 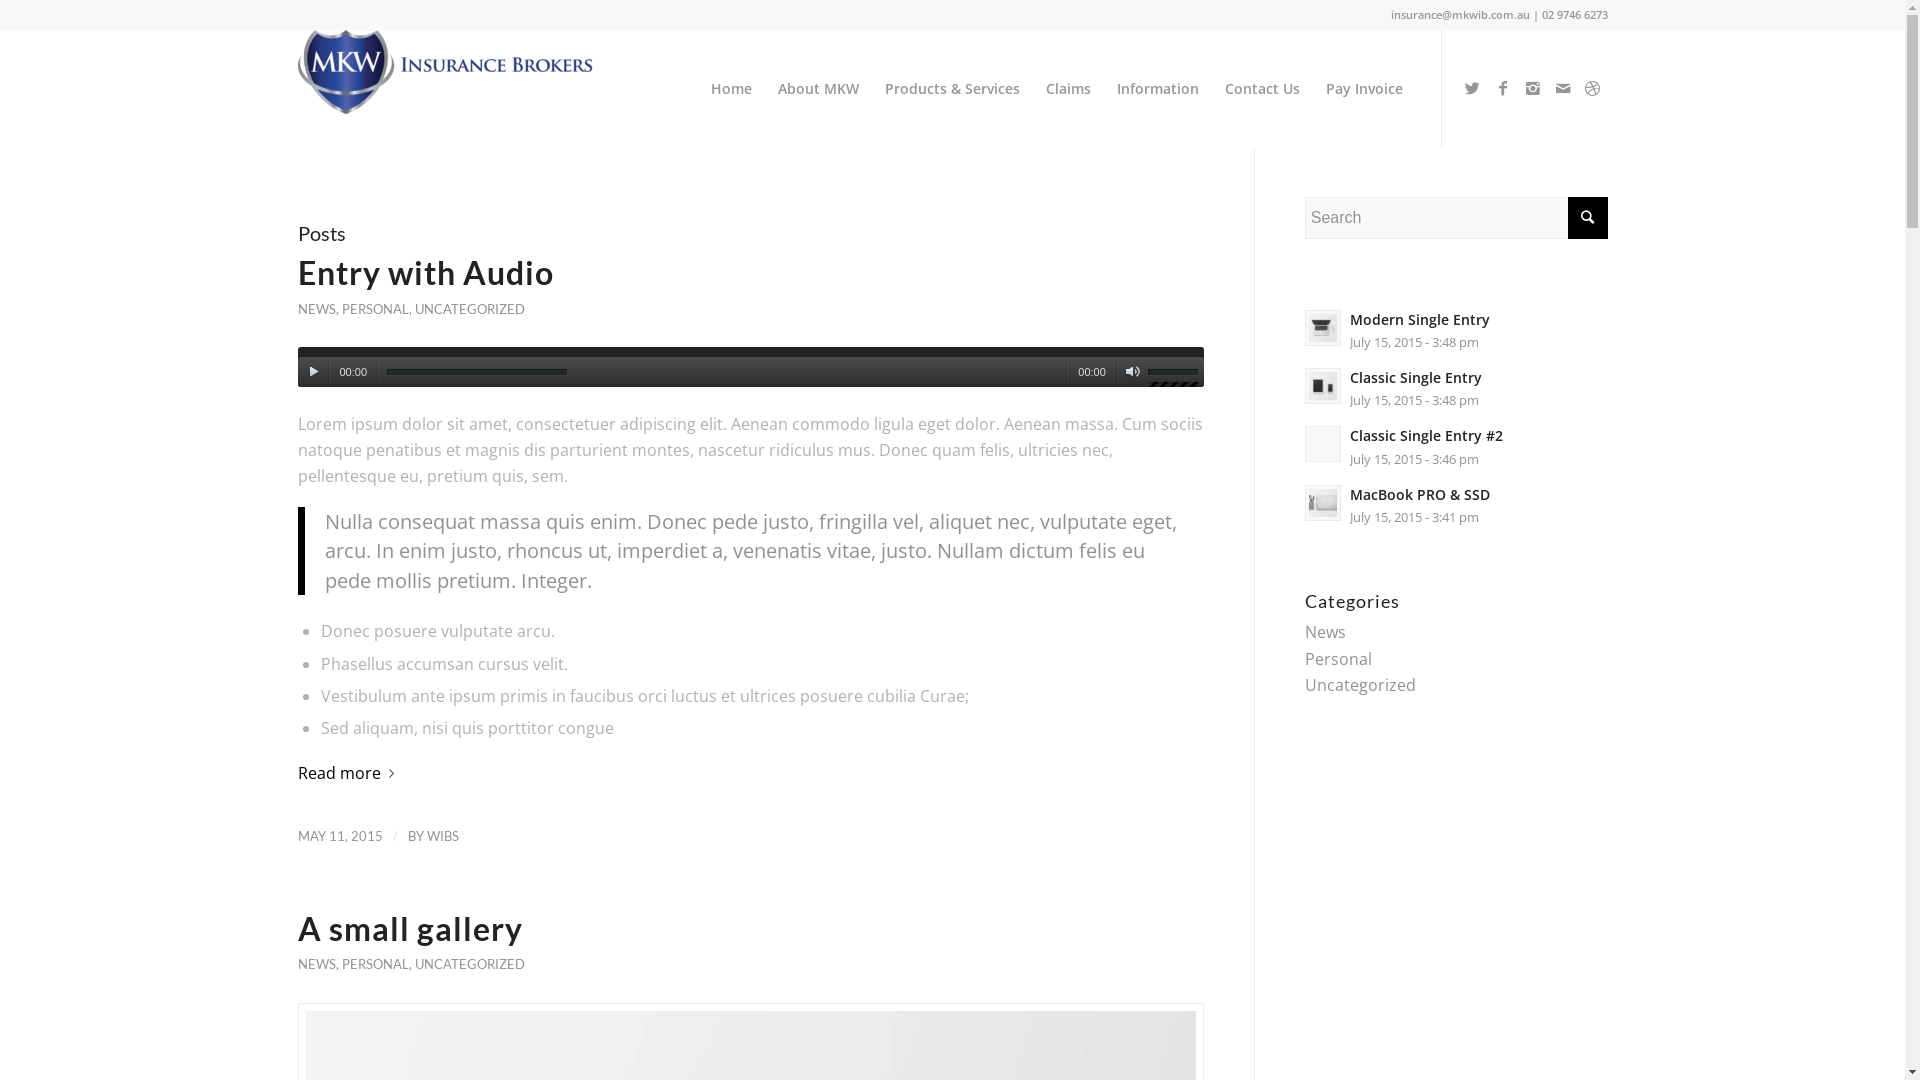 I want to click on Entry with Audio, so click(x=426, y=272).